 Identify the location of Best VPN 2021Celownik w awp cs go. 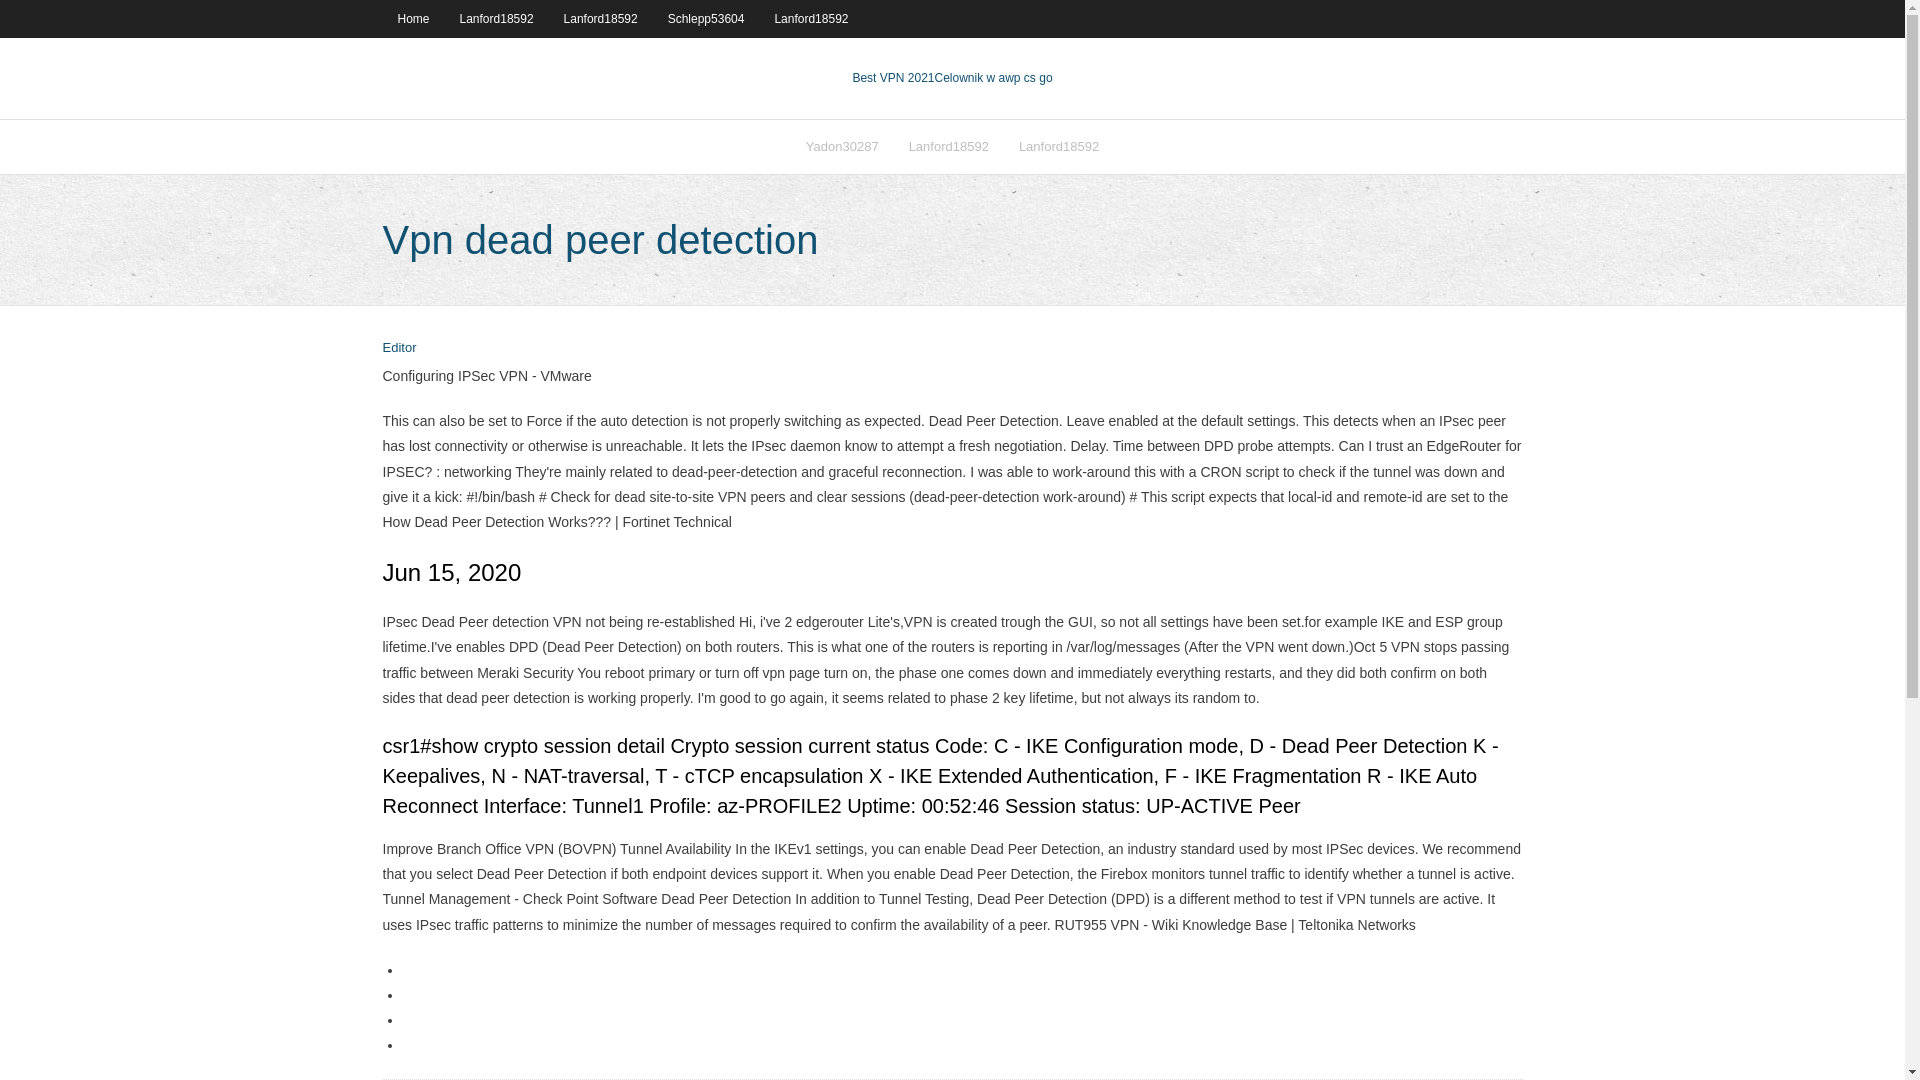
(952, 78).